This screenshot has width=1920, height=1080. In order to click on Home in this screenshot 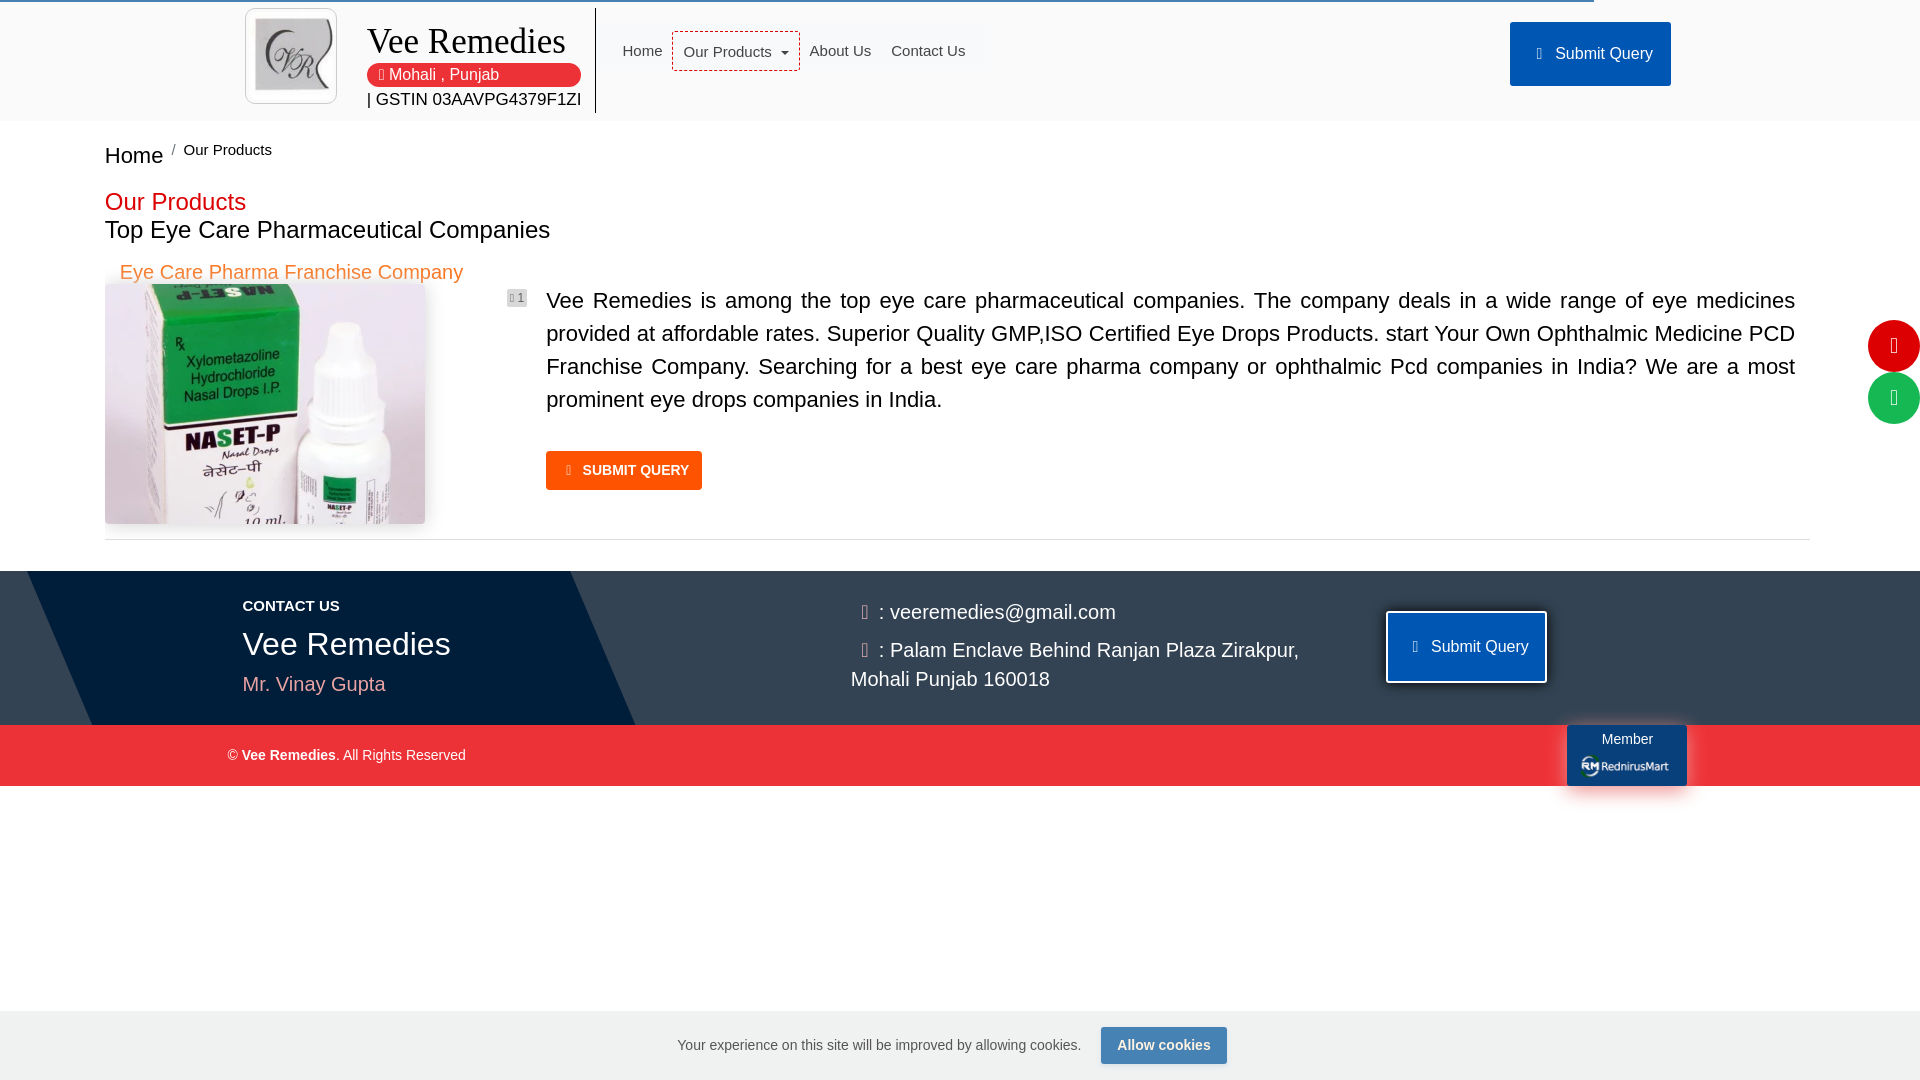, I will do `click(642, 51)`.